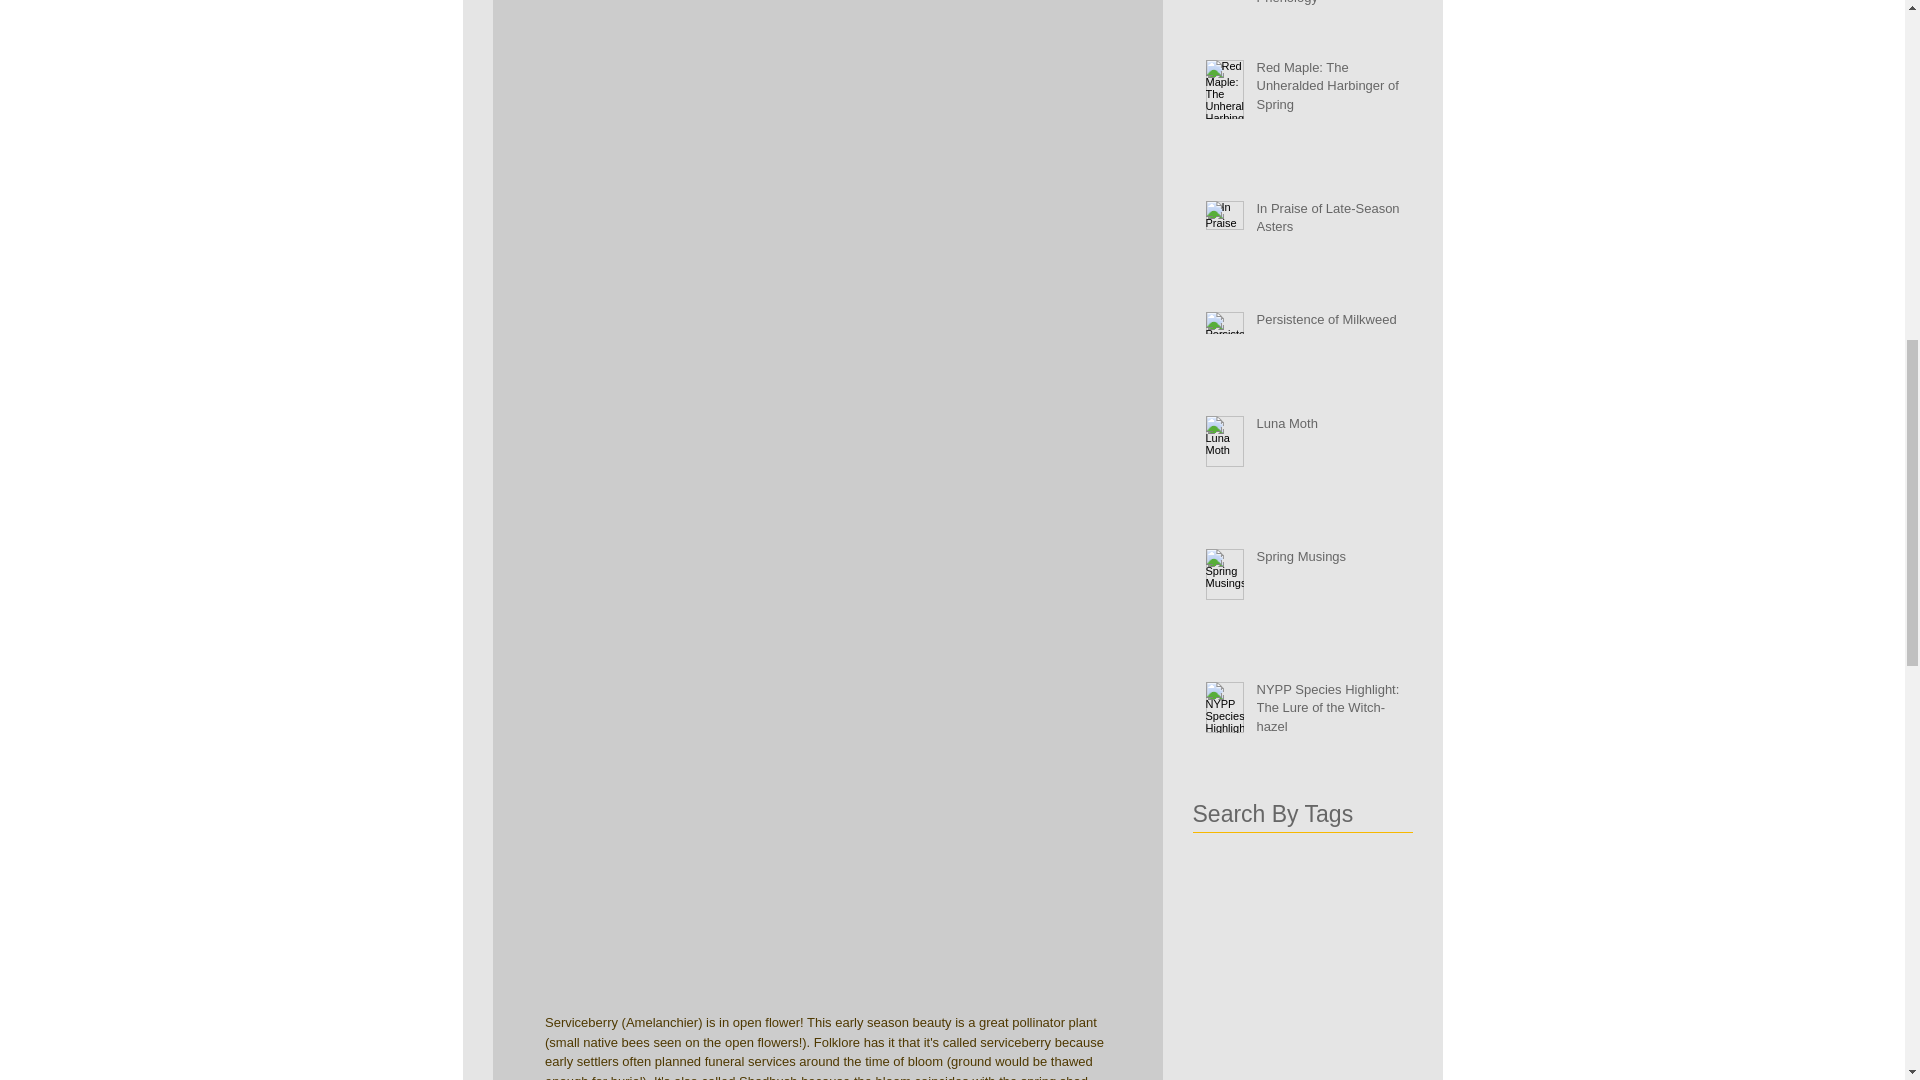  What do you see at coordinates (1327, 427) in the screenshot?
I see `Luna Moth` at bounding box center [1327, 427].